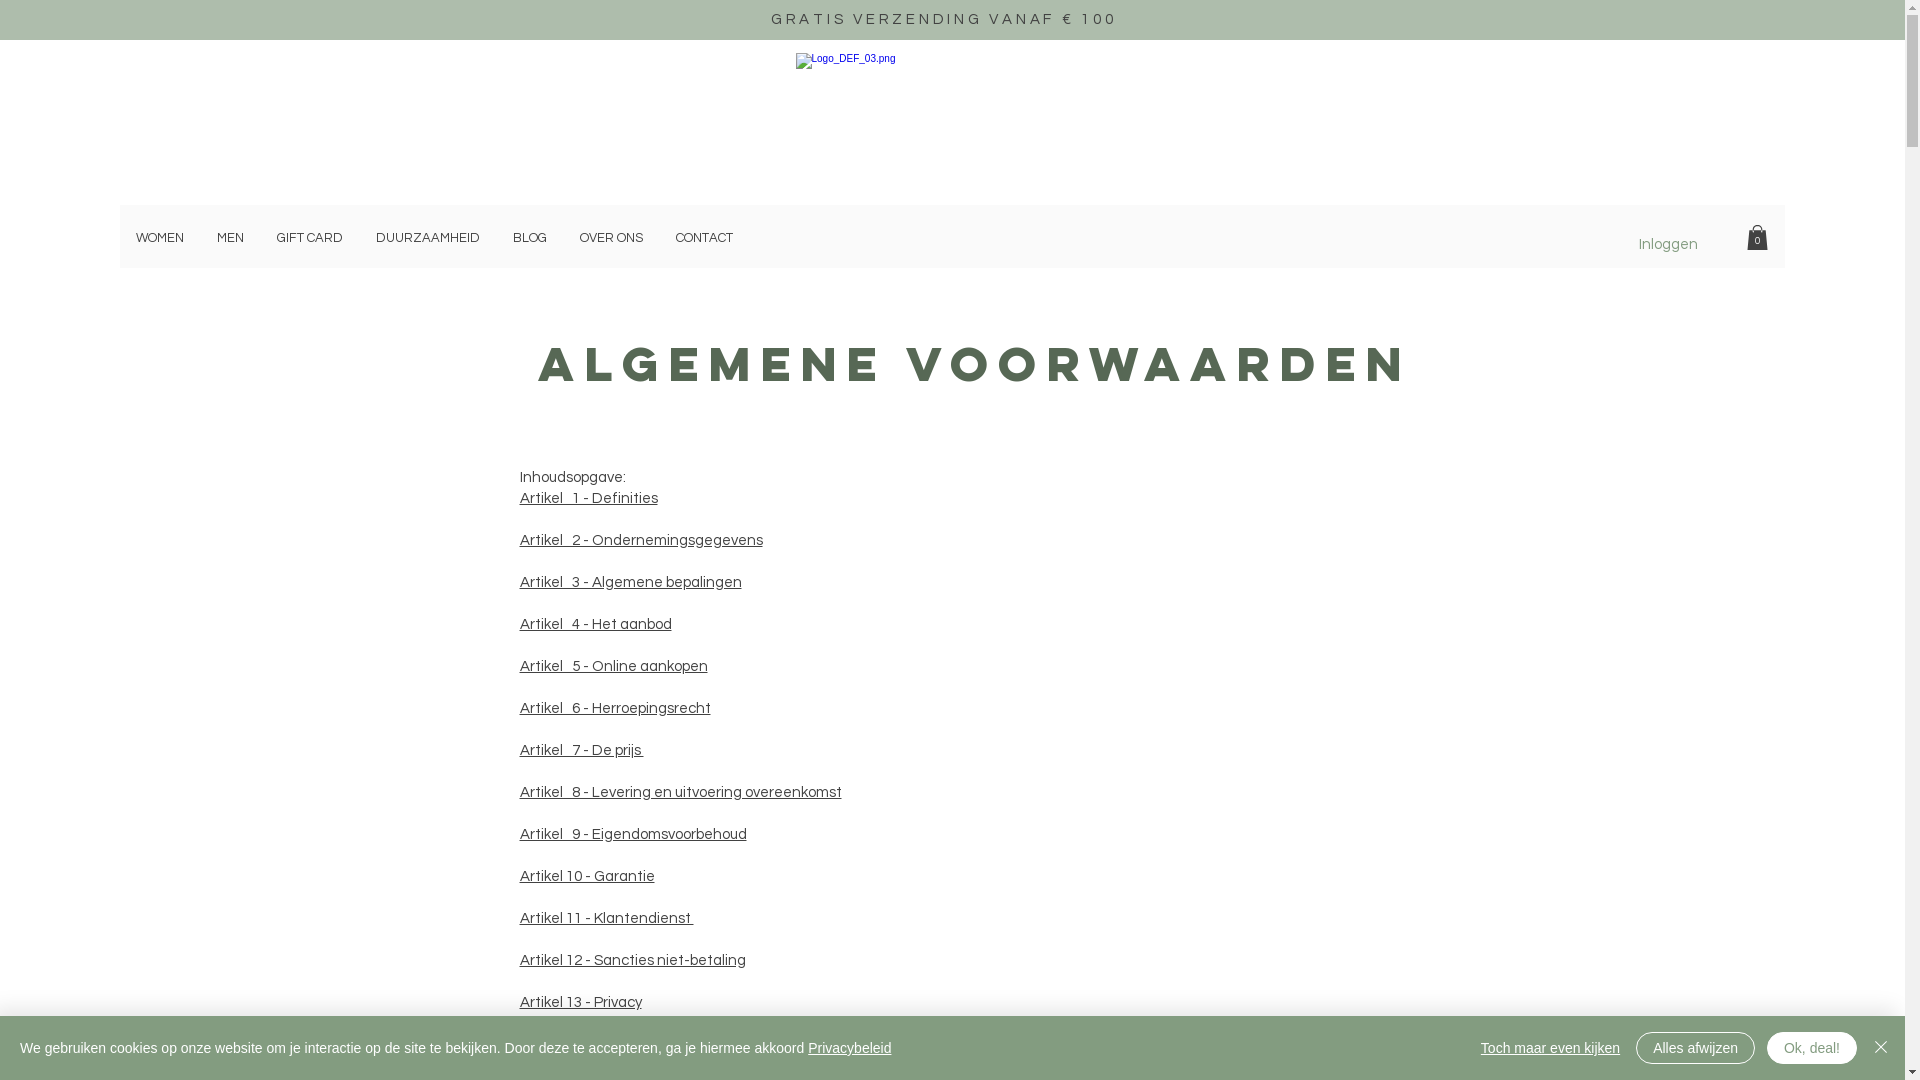  I want to click on Artikel   7 - De prijs , so click(582, 750).